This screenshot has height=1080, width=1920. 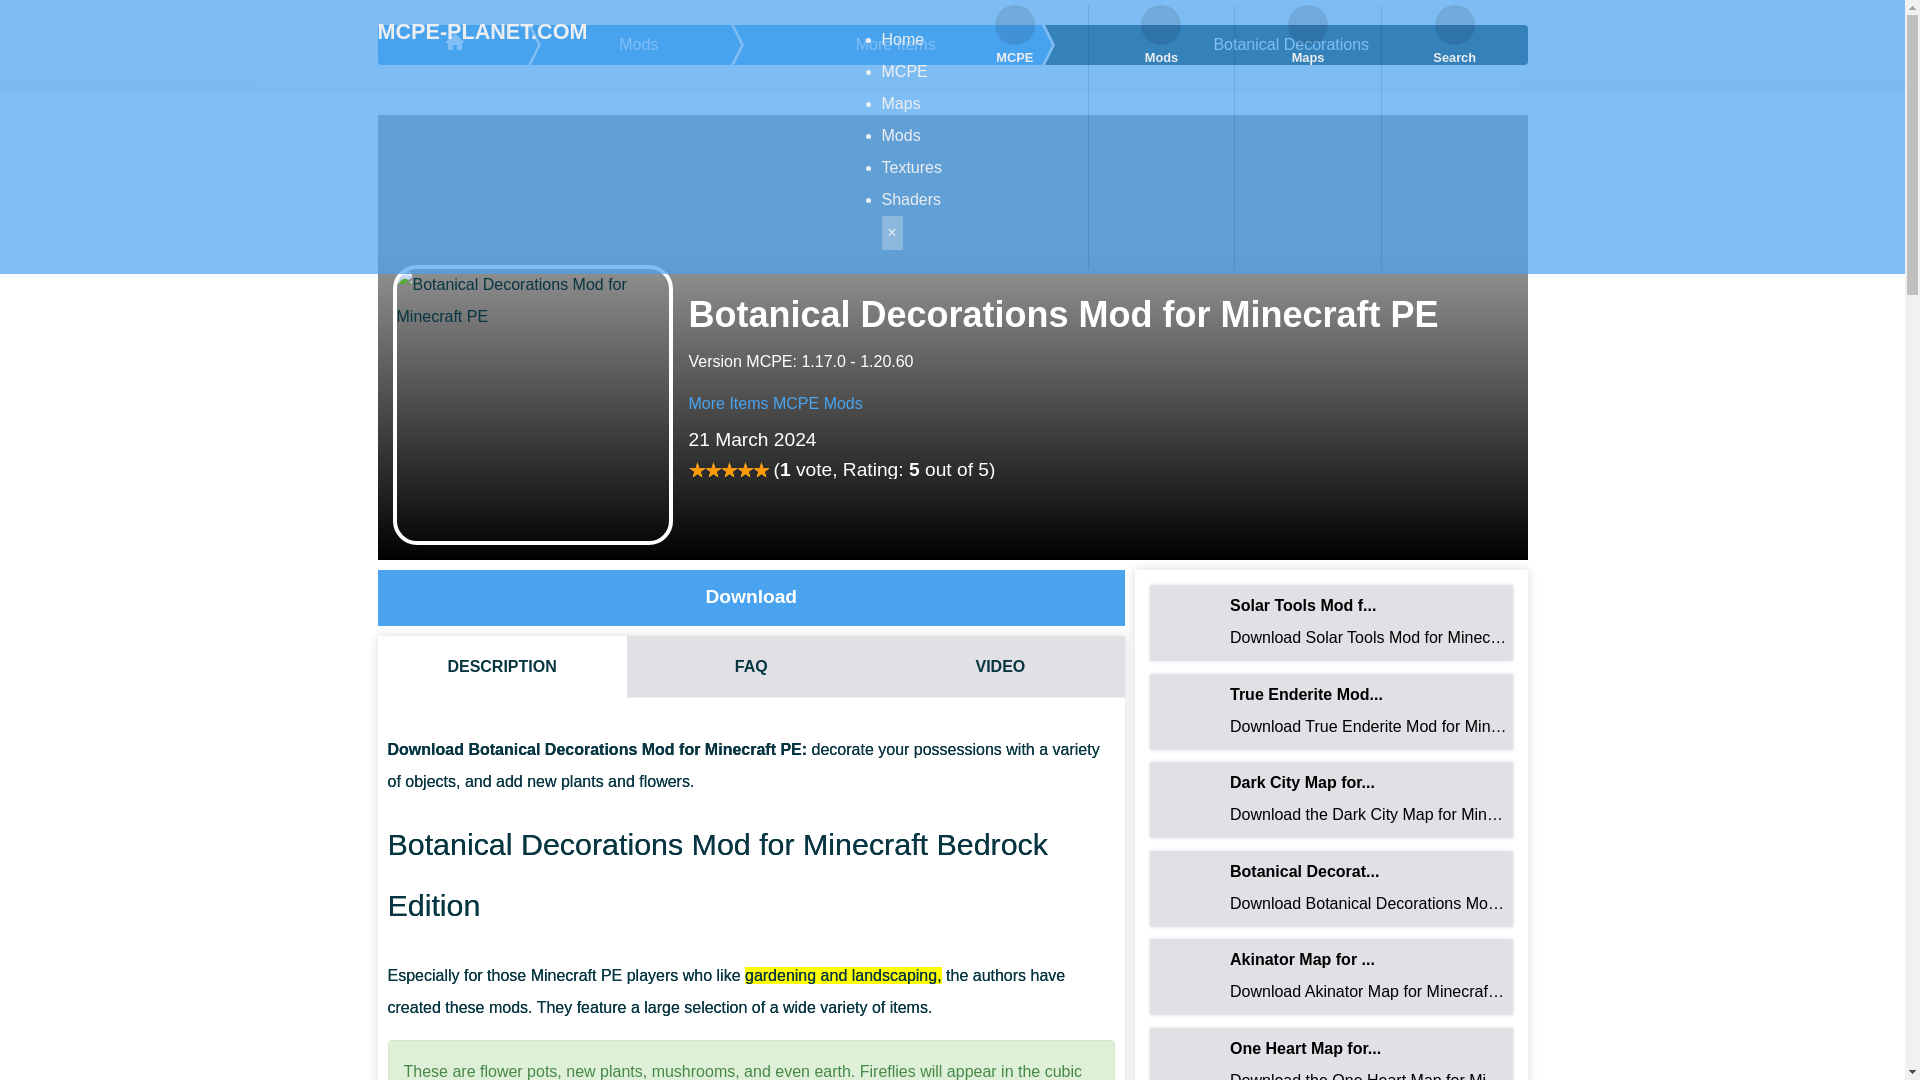 What do you see at coordinates (912, 200) in the screenshot?
I see `Shaders` at bounding box center [912, 200].